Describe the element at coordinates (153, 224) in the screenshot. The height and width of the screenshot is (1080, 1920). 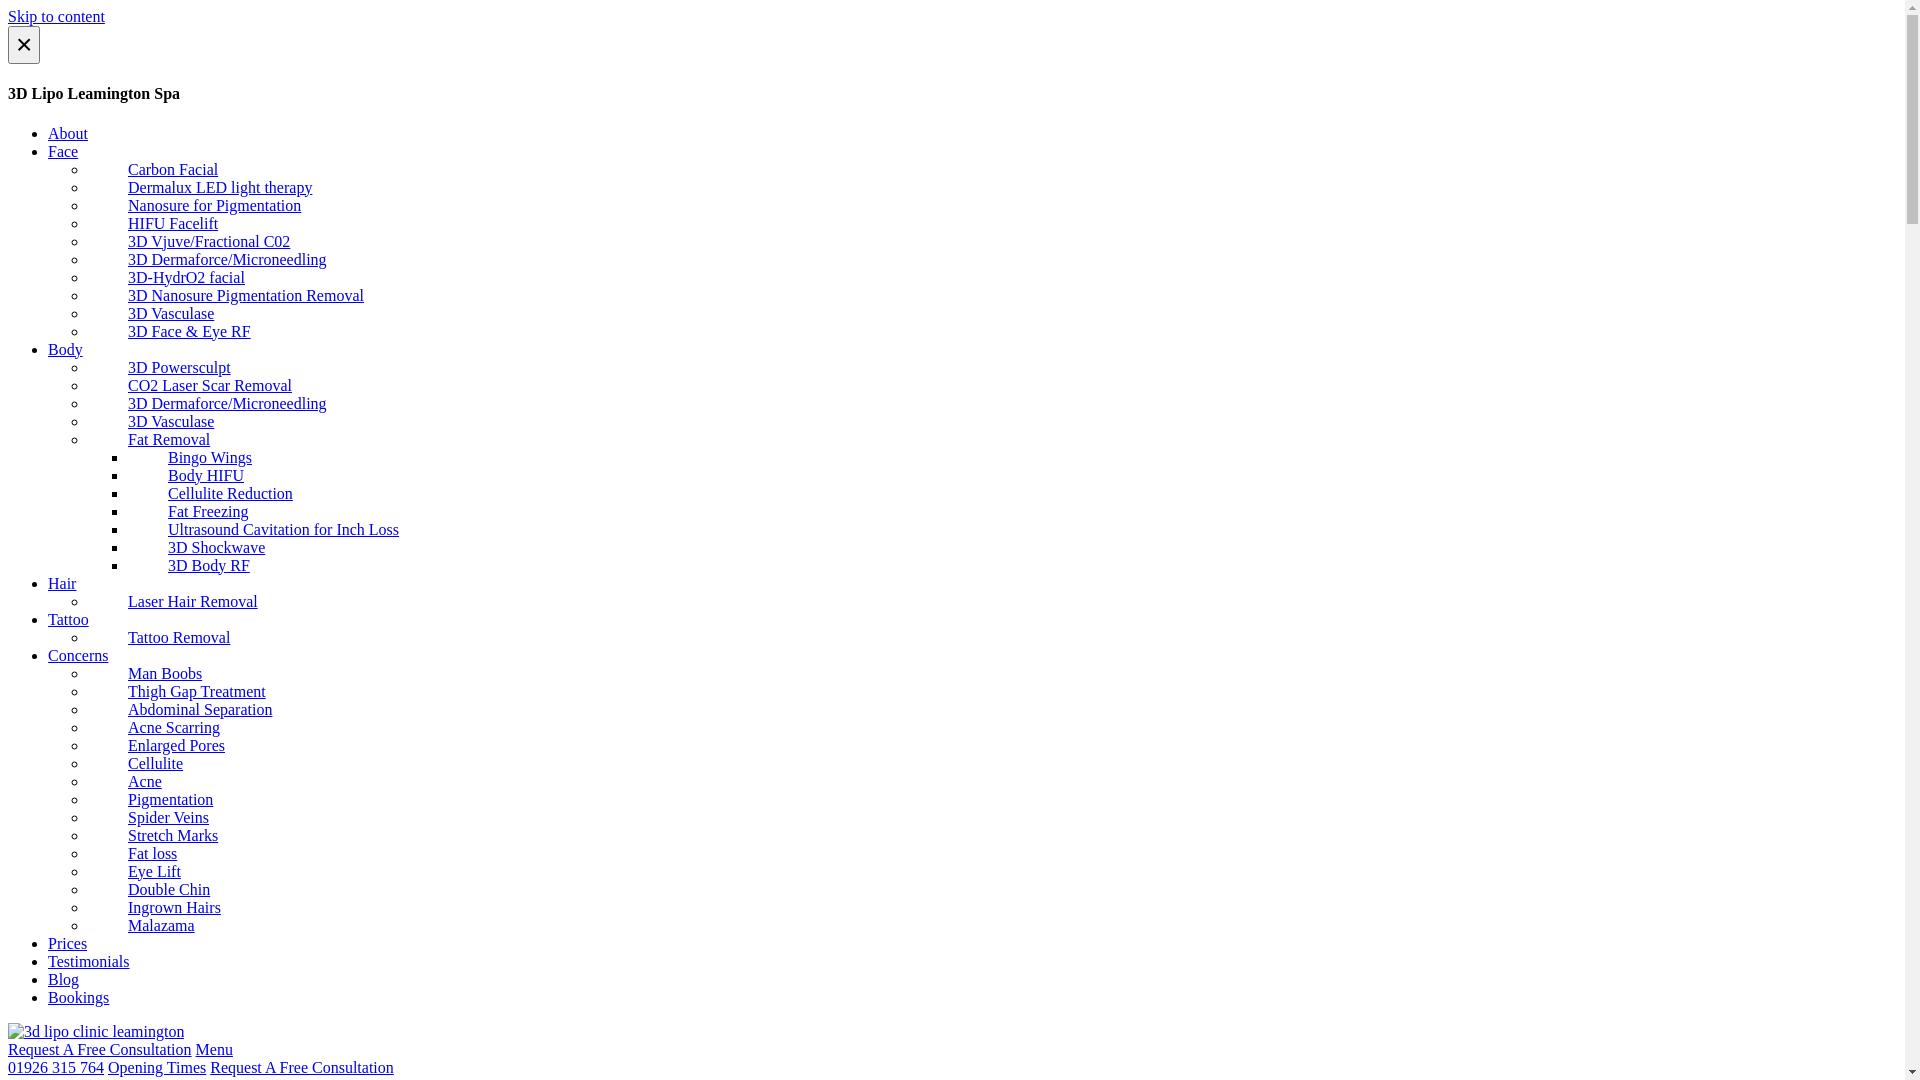
I see `HIFU Facelift` at that location.